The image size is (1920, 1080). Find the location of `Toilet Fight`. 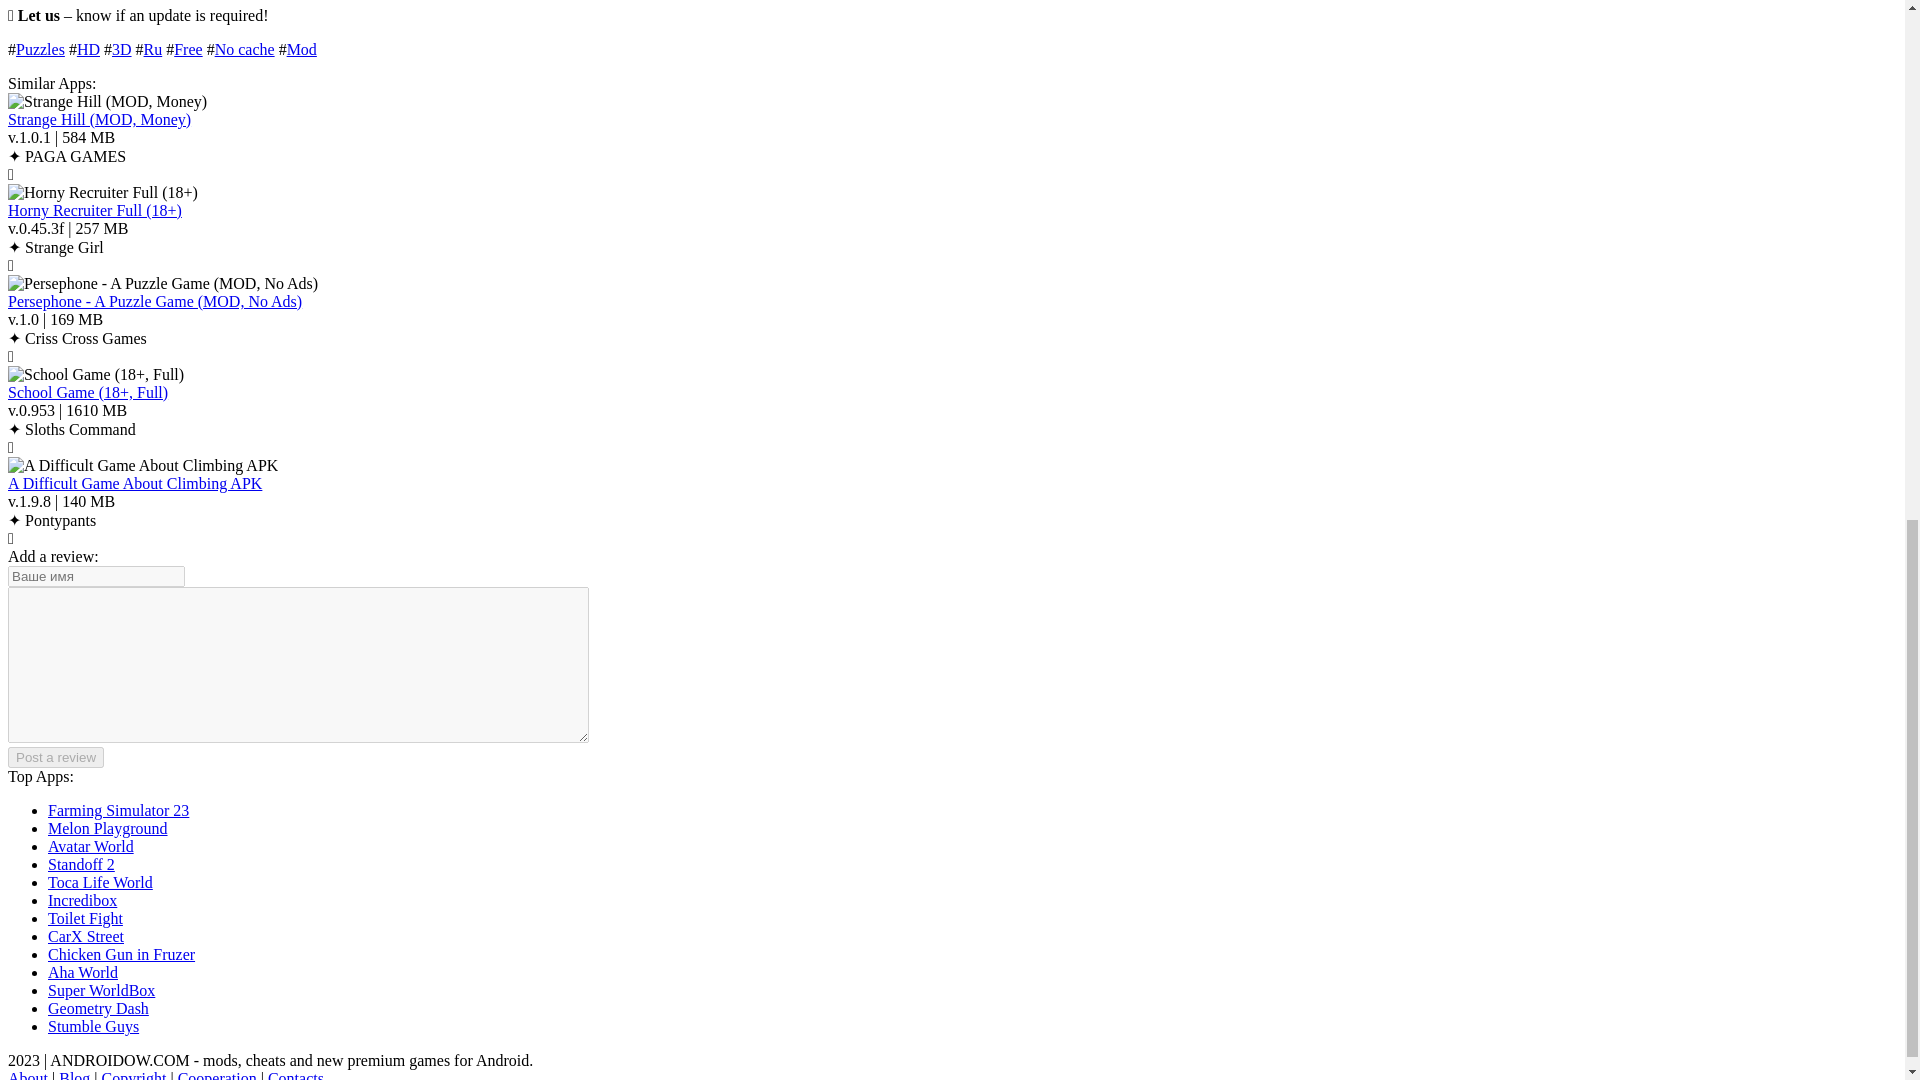

Toilet Fight is located at coordinates (85, 918).